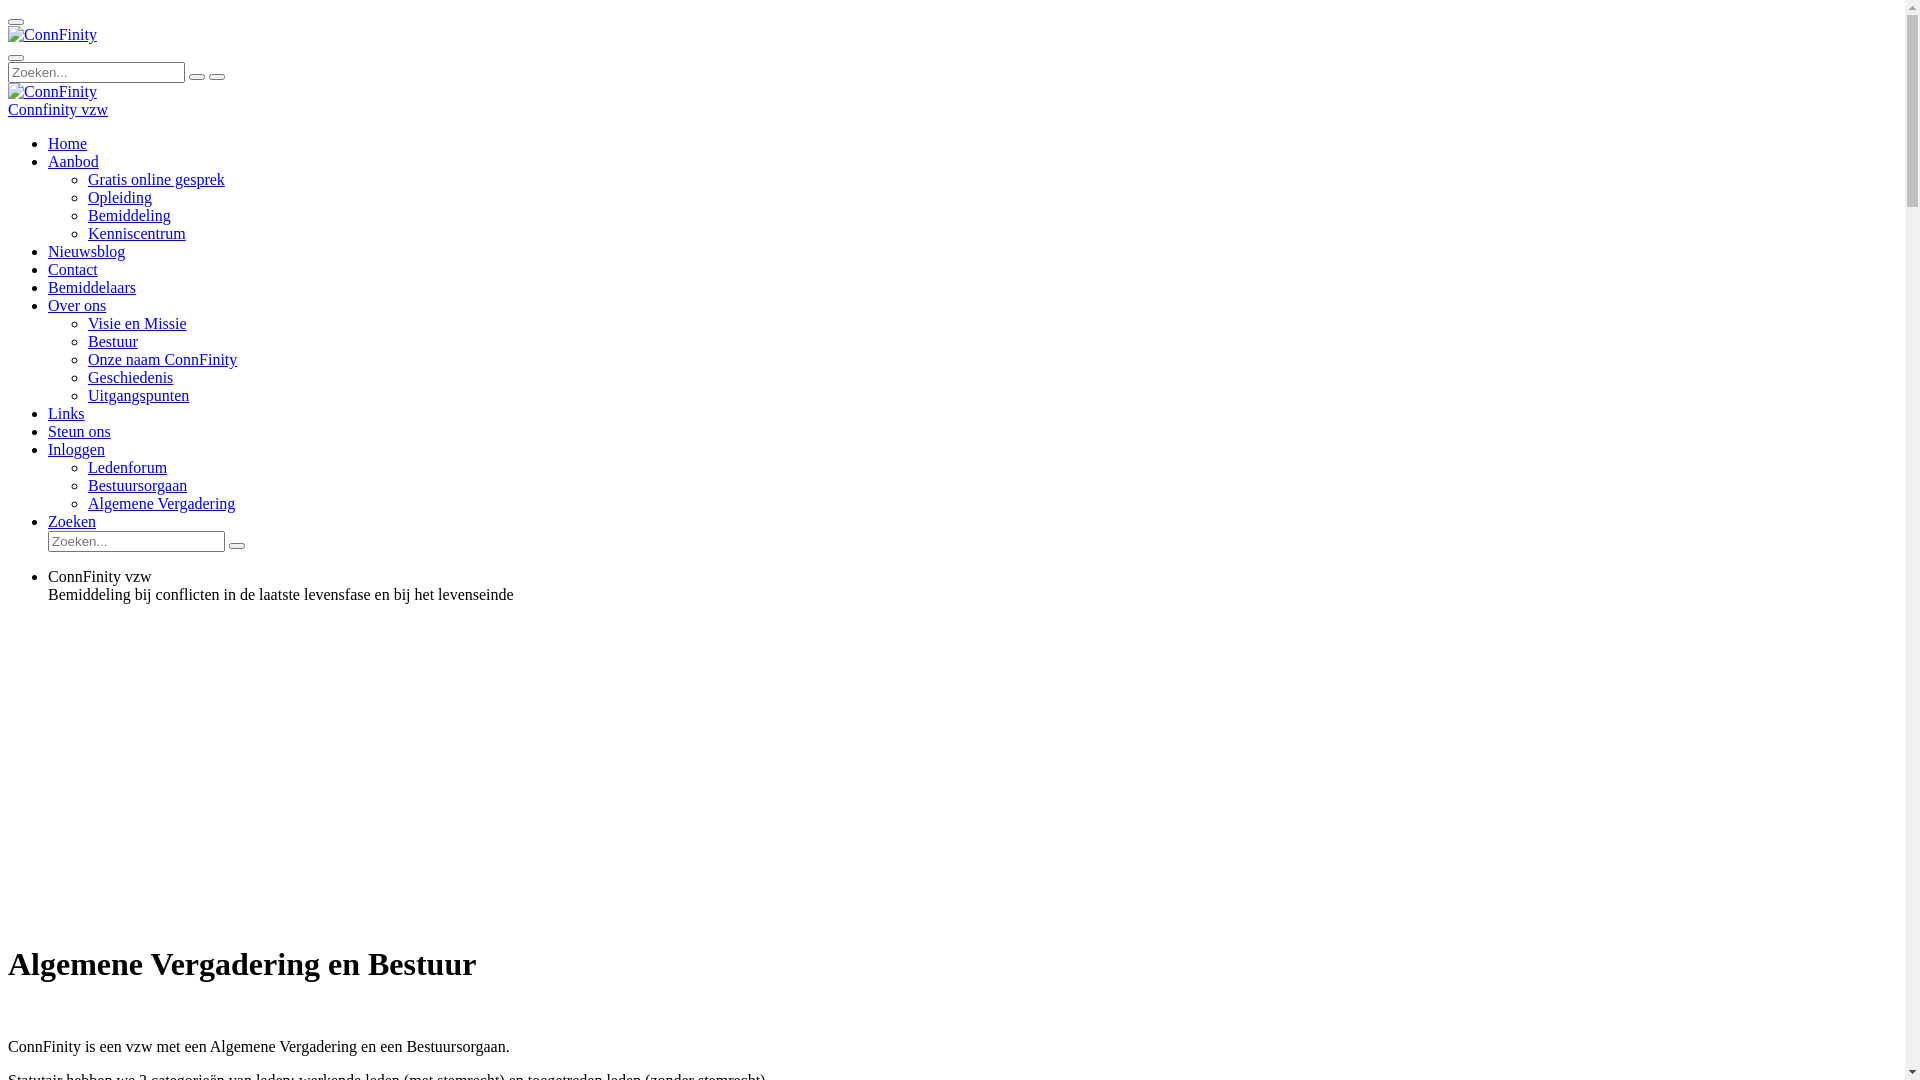  Describe the element at coordinates (76, 450) in the screenshot. I see `Inloggen` at that location.